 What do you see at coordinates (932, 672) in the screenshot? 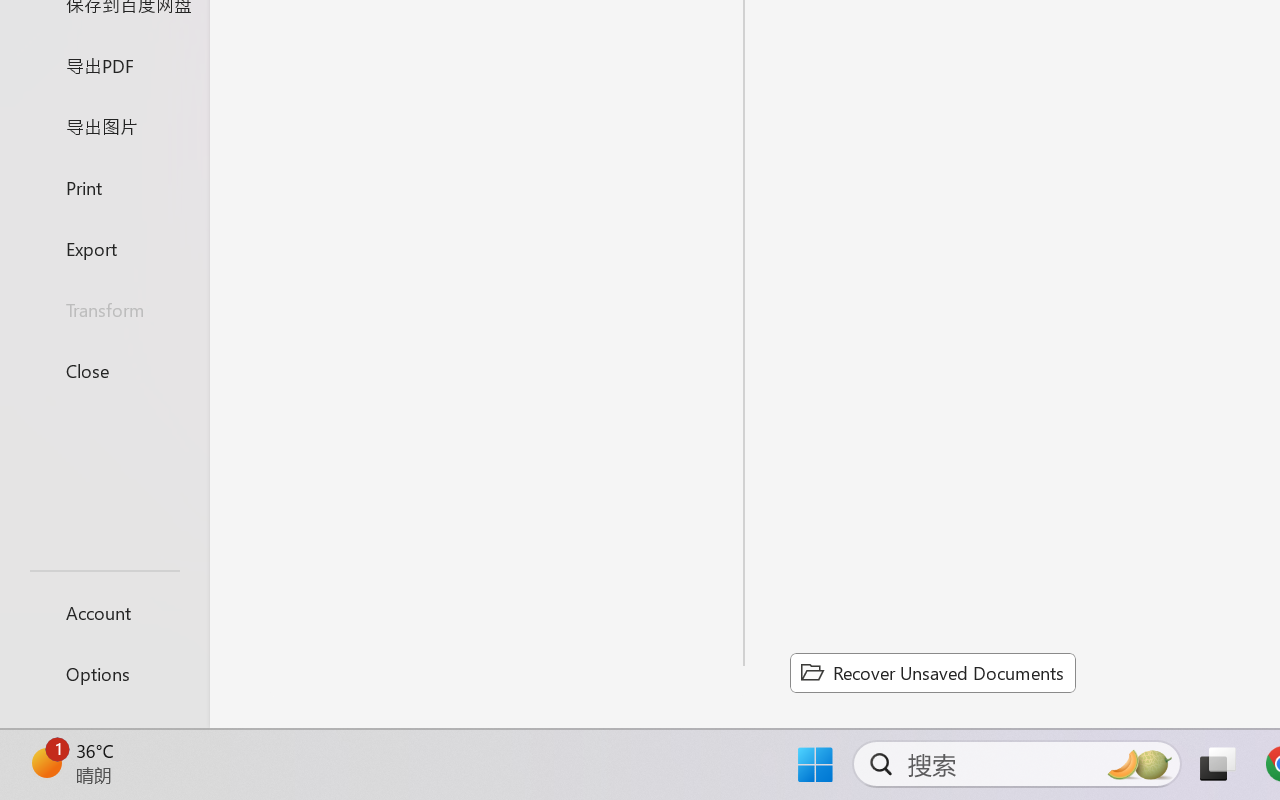
I see `Recover Unsaved Documents` at bounding box center [932, 672].